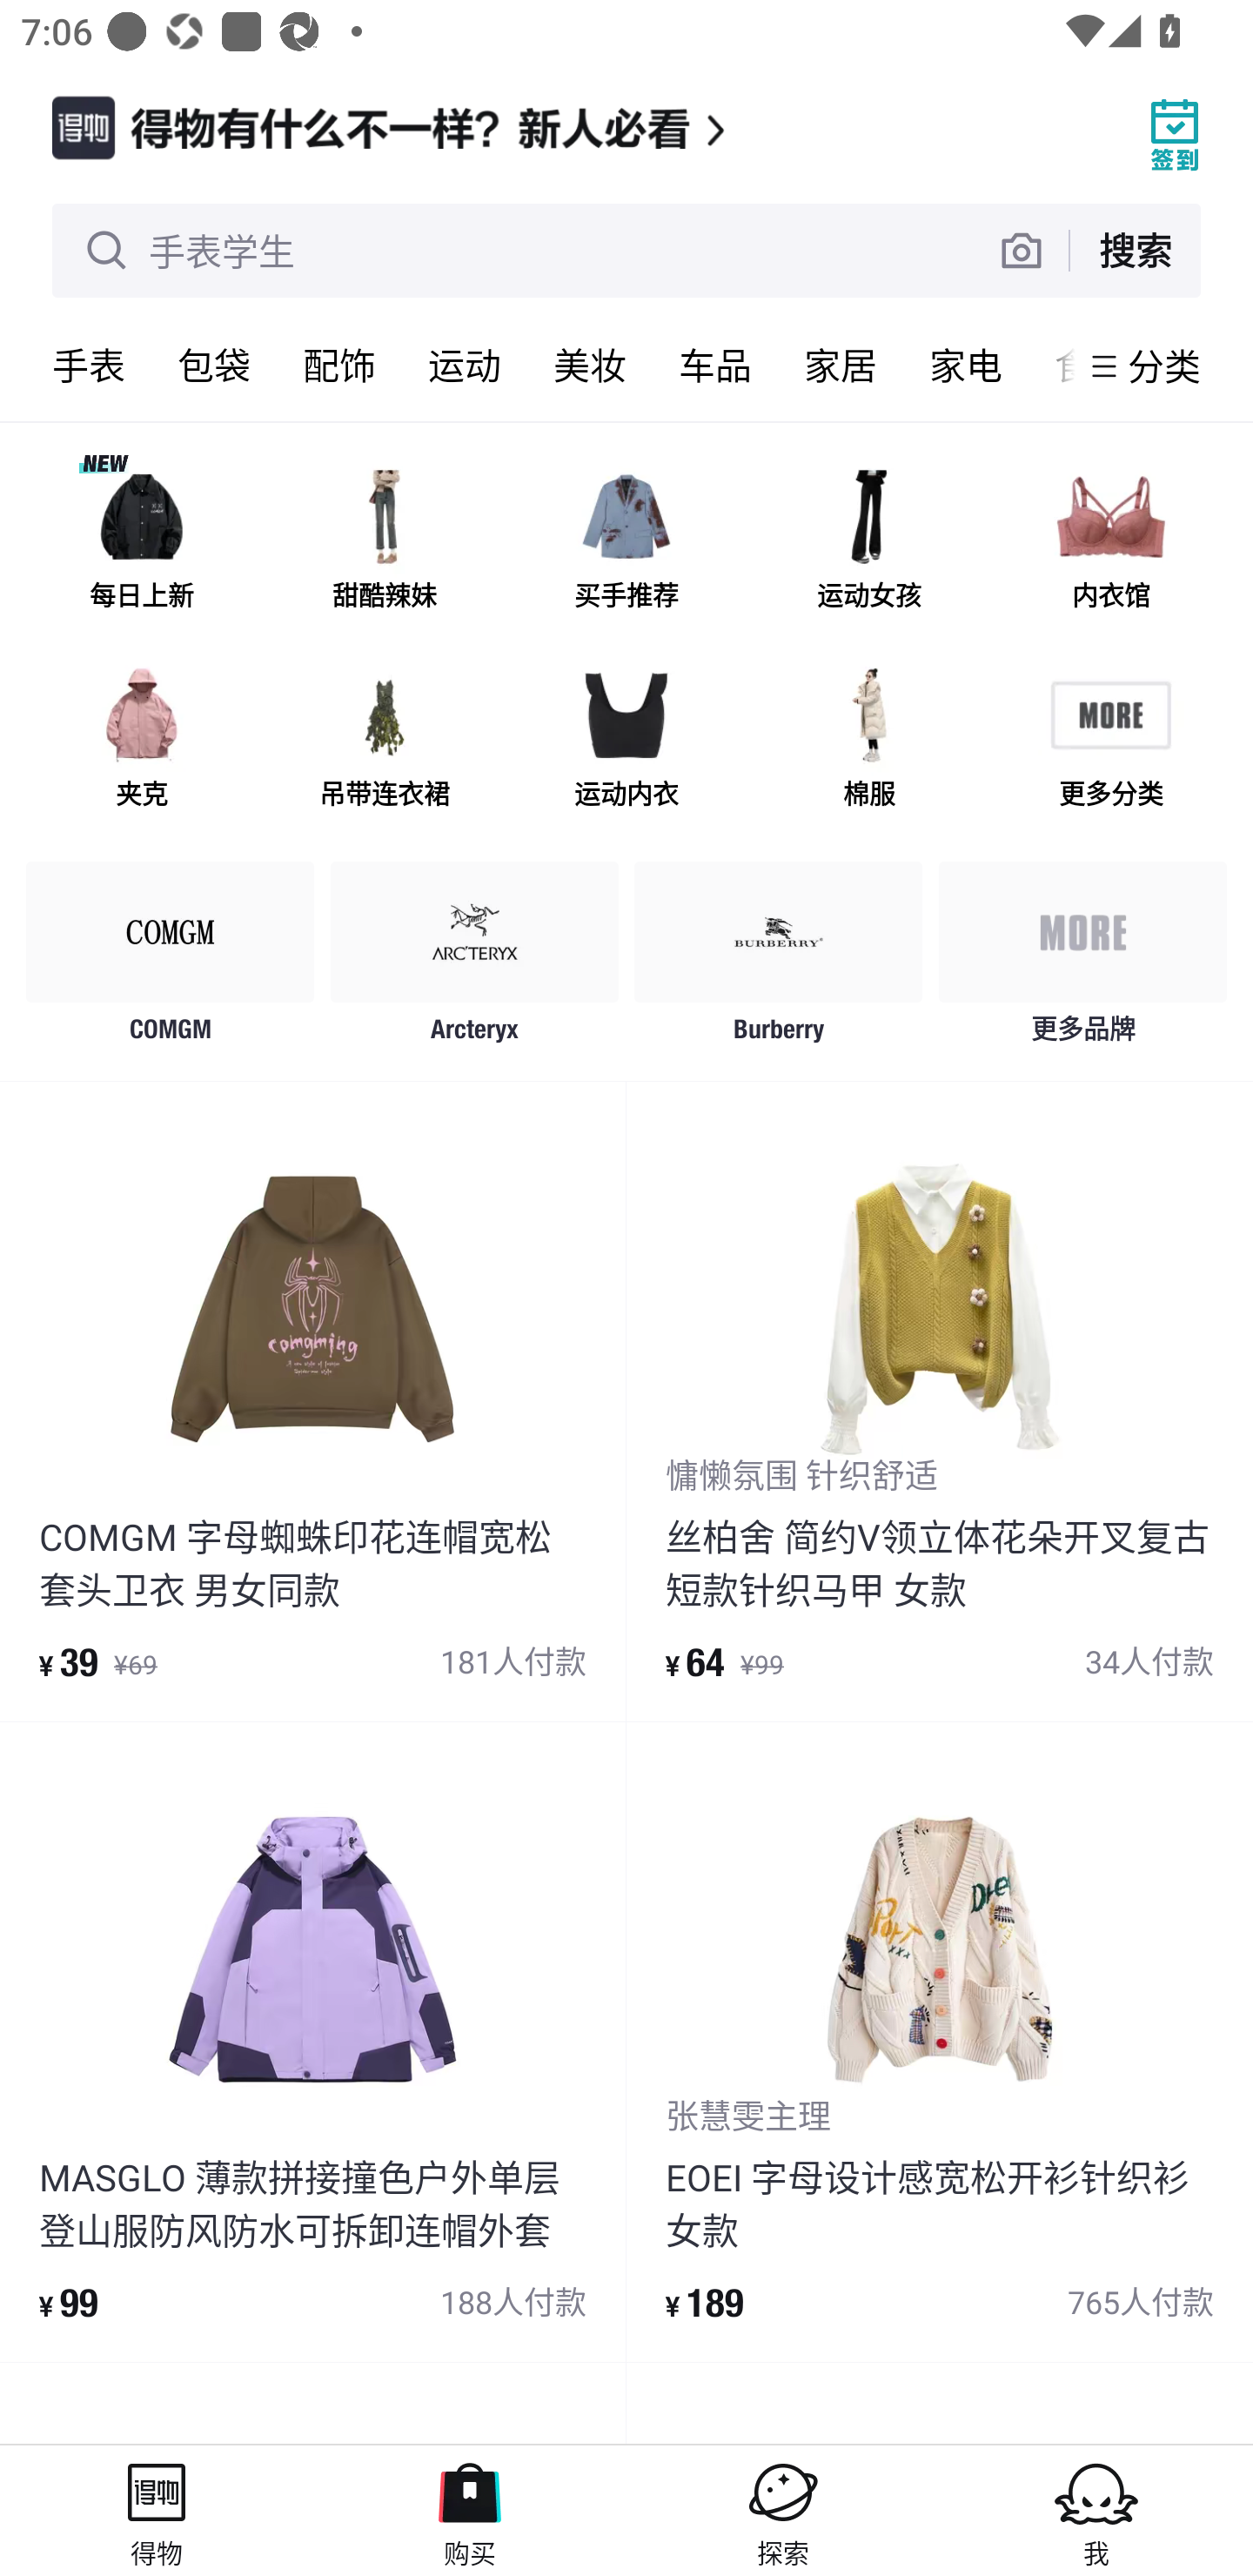  Describe the element at coordinates (778, 959) in the screenshot. I see `Burberry` at that location.